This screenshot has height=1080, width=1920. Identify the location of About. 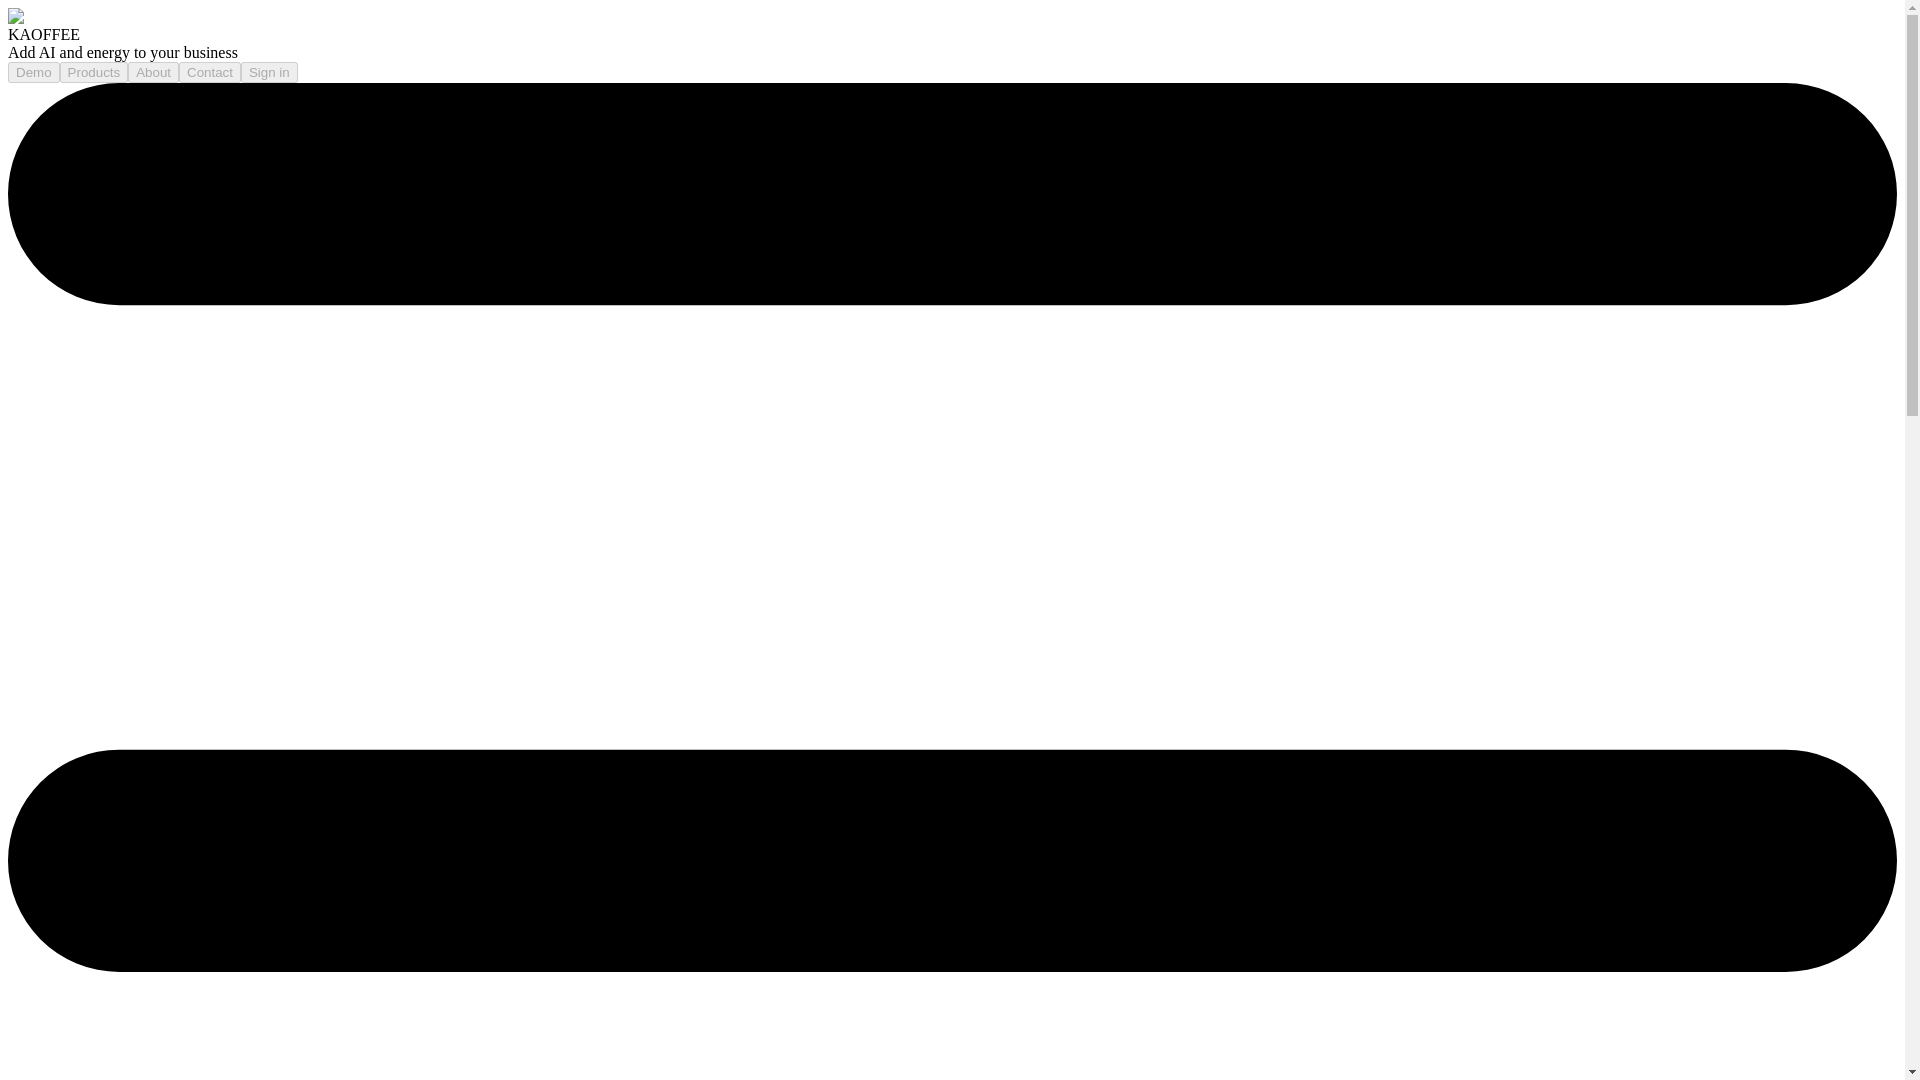
(153, 70).